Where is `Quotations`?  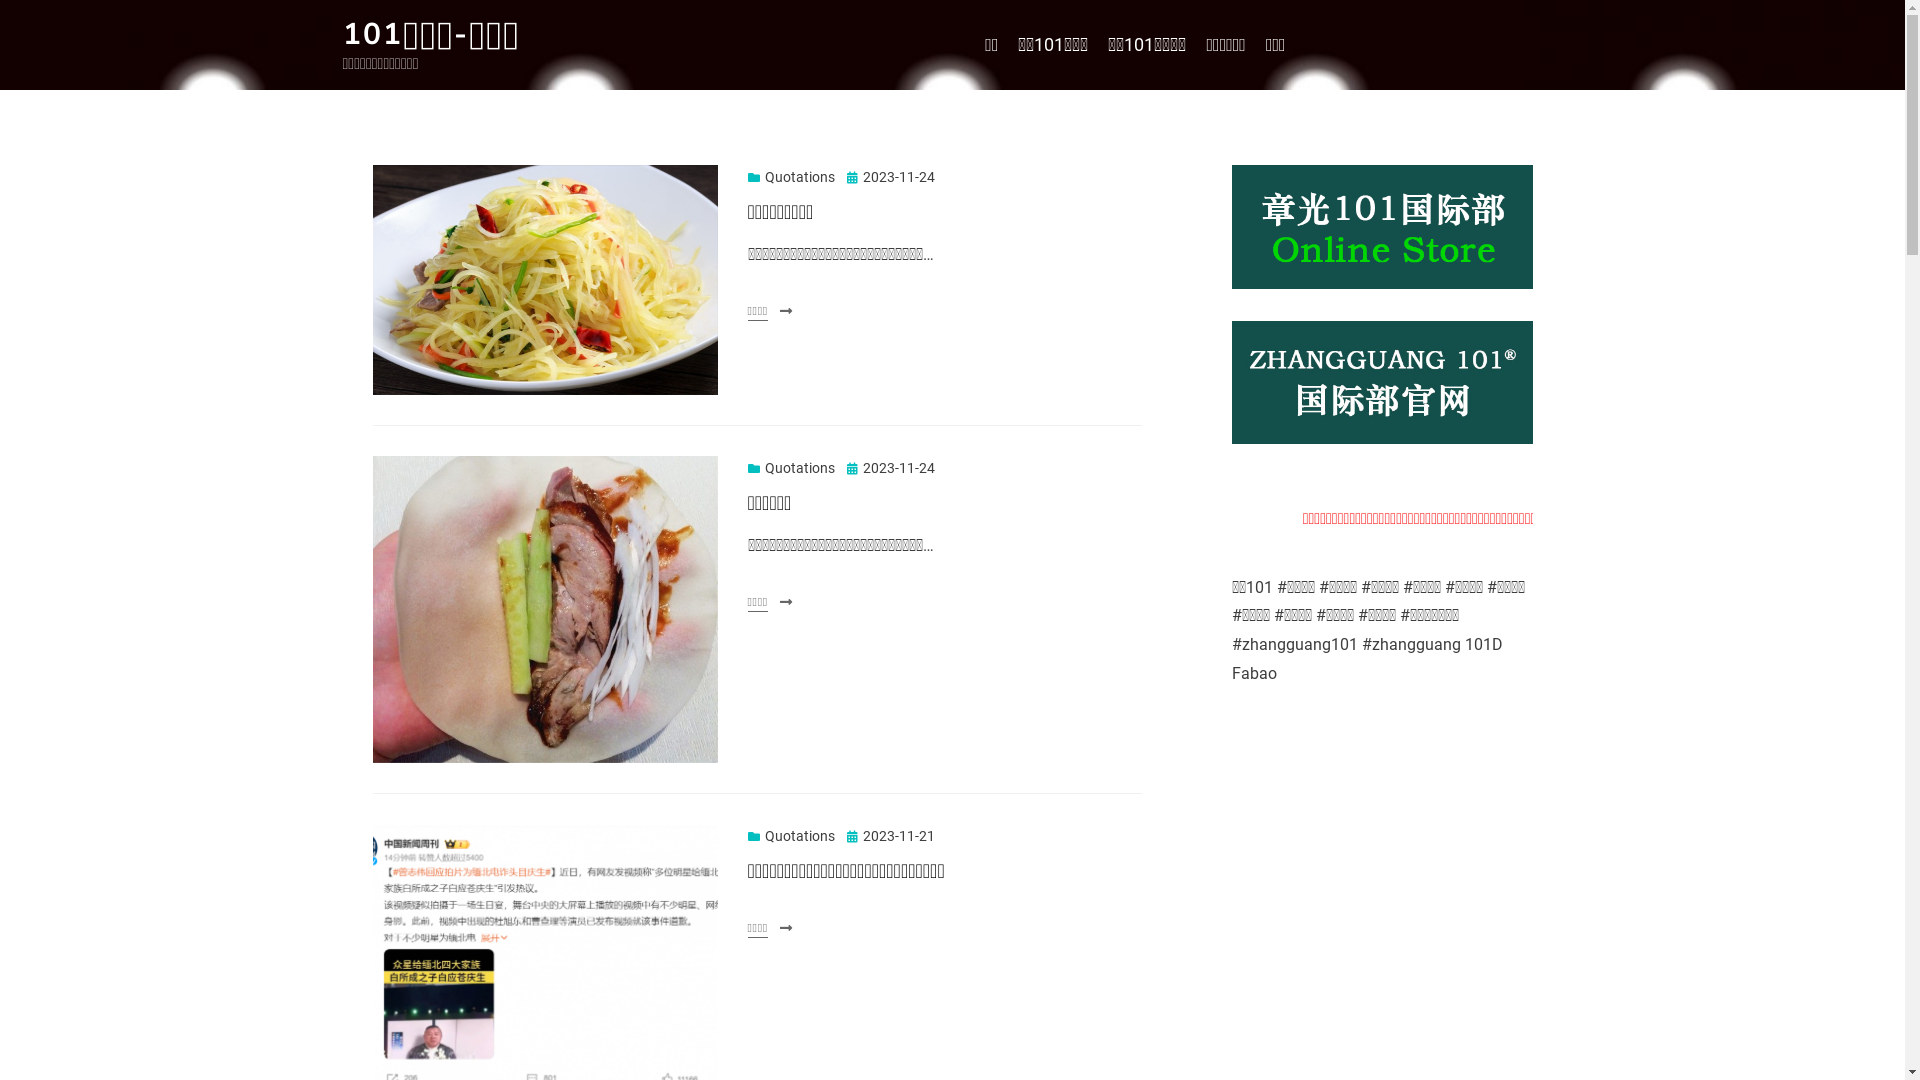 Quotations is located at coordinates (792, 468).